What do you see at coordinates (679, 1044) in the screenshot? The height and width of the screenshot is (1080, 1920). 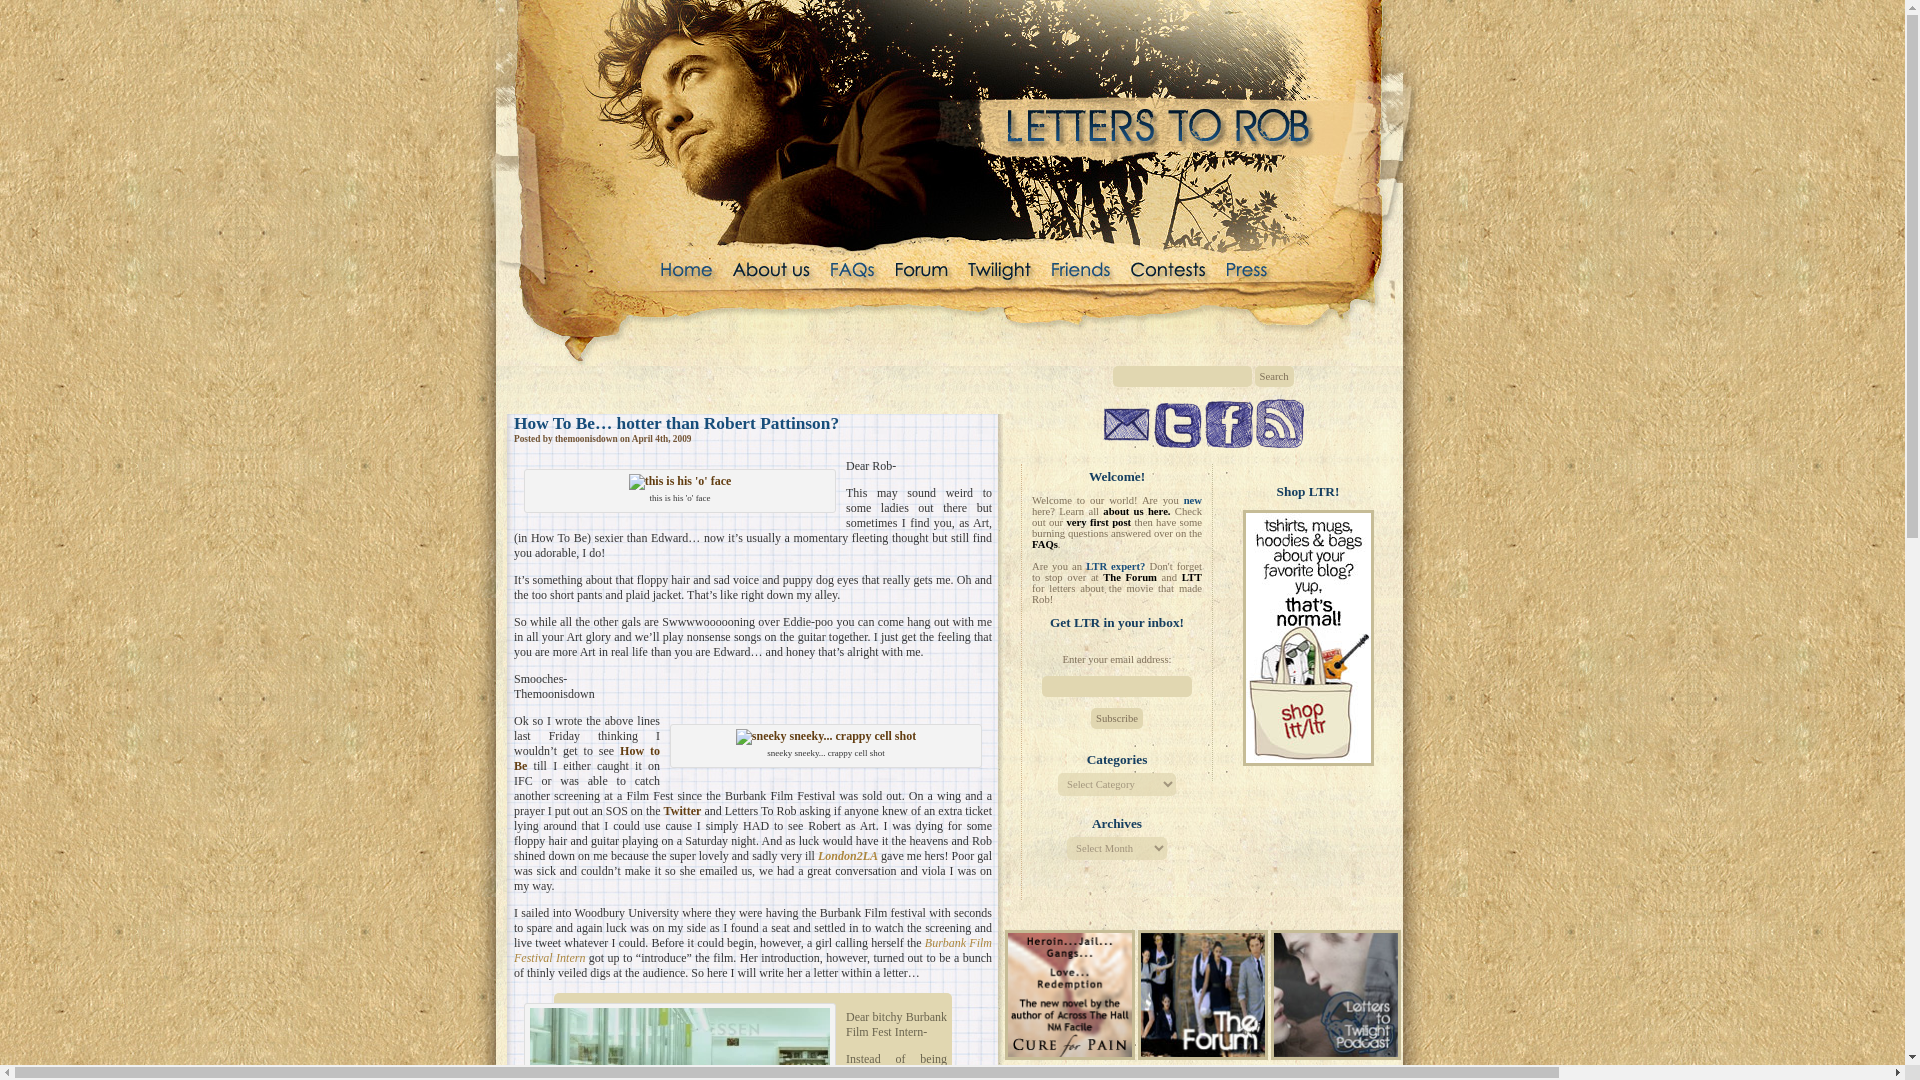 I see `howtobecooler` at bounding box center [679, 1044].